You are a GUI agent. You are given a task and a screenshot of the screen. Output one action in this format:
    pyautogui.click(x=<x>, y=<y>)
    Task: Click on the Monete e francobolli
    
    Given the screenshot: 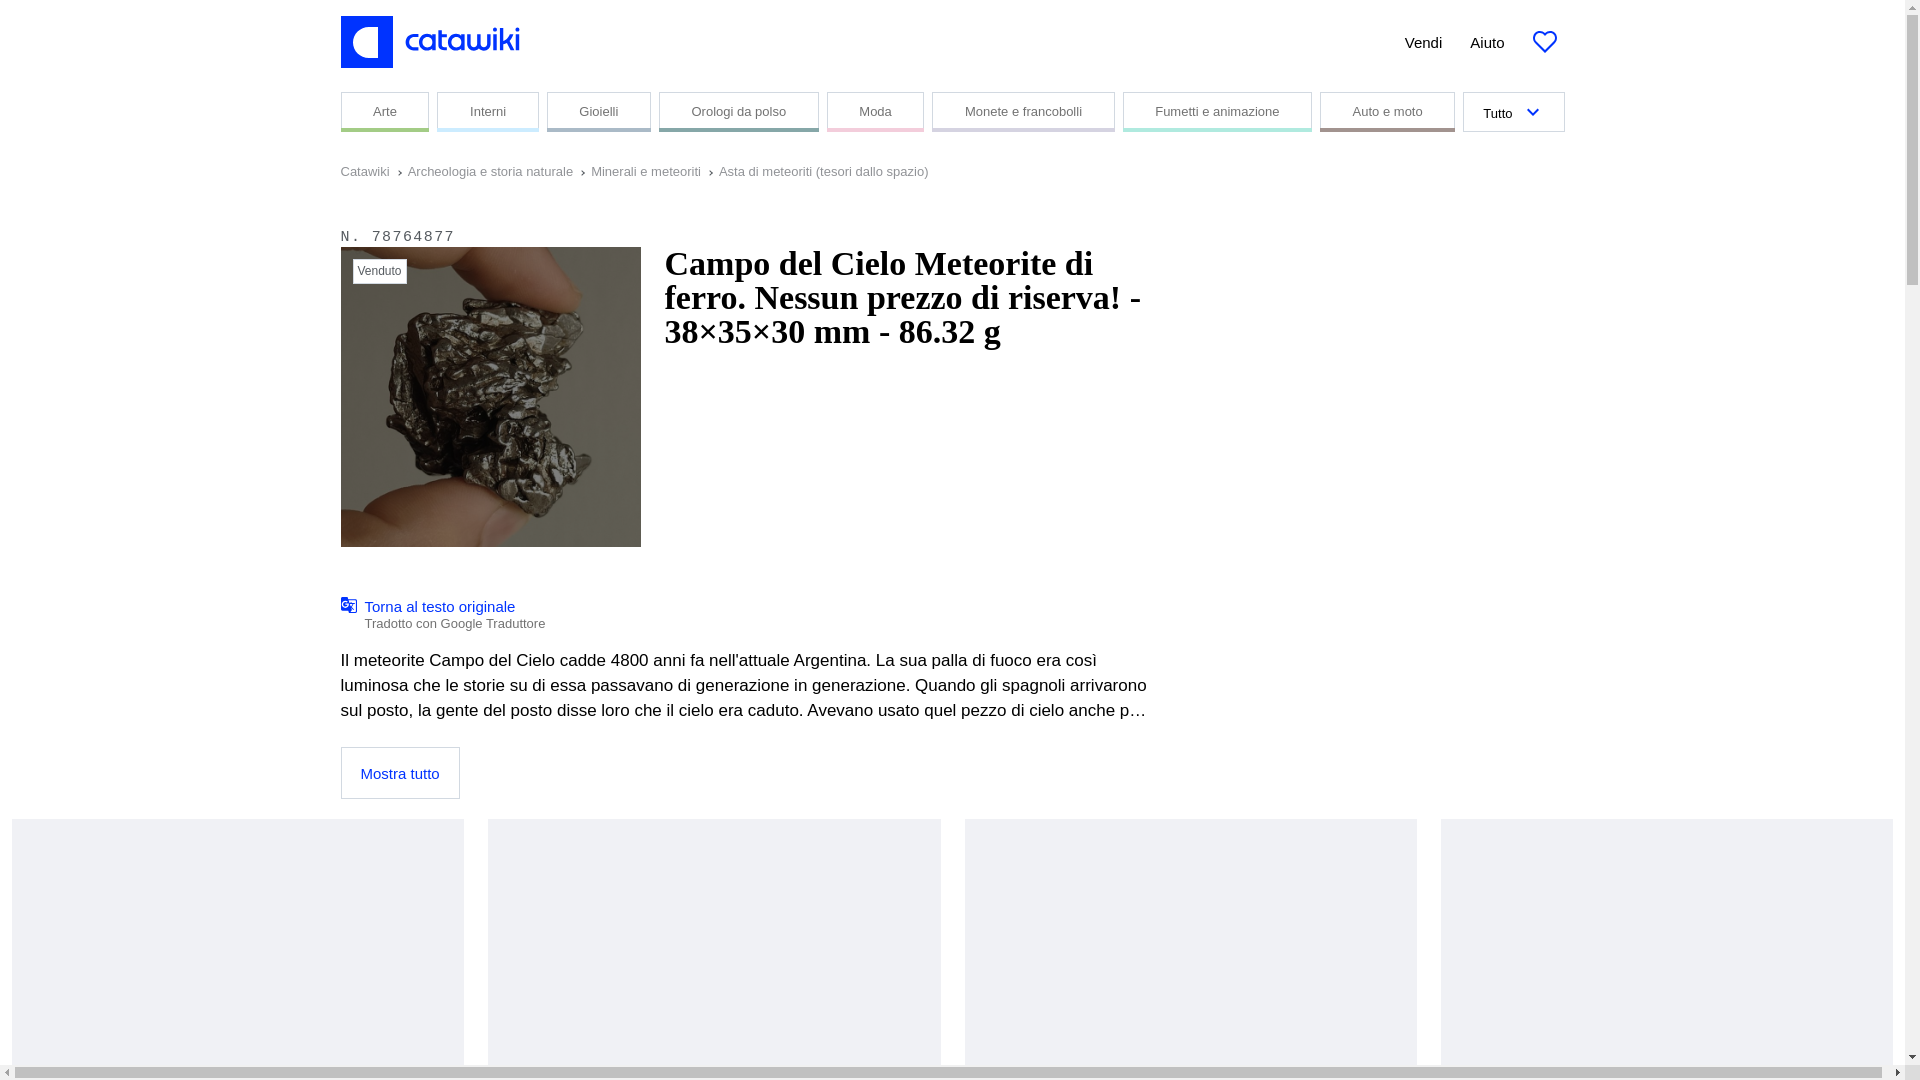 What is the action you would take?
    pyautogui.click(x=1022, y=111)
    